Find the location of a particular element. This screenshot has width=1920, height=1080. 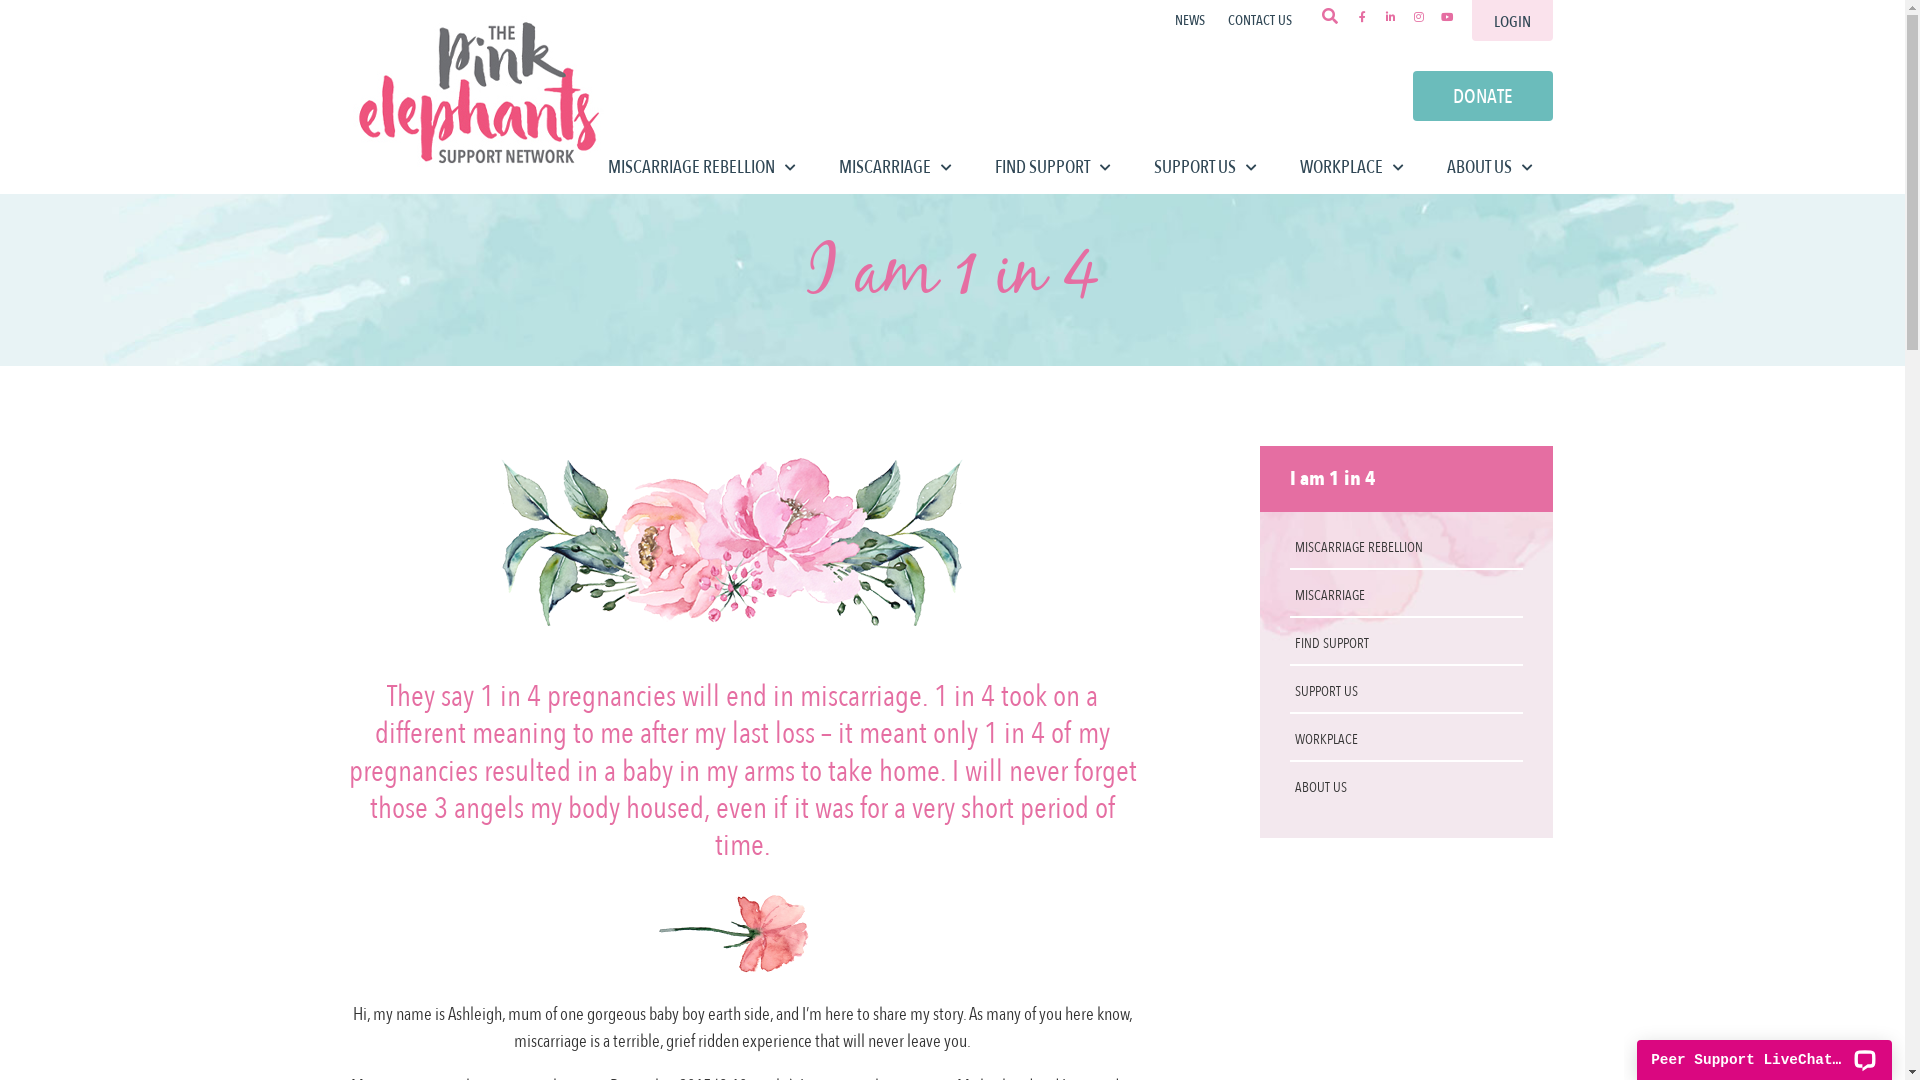

LOGIN is located at coordinates (1512, 20).